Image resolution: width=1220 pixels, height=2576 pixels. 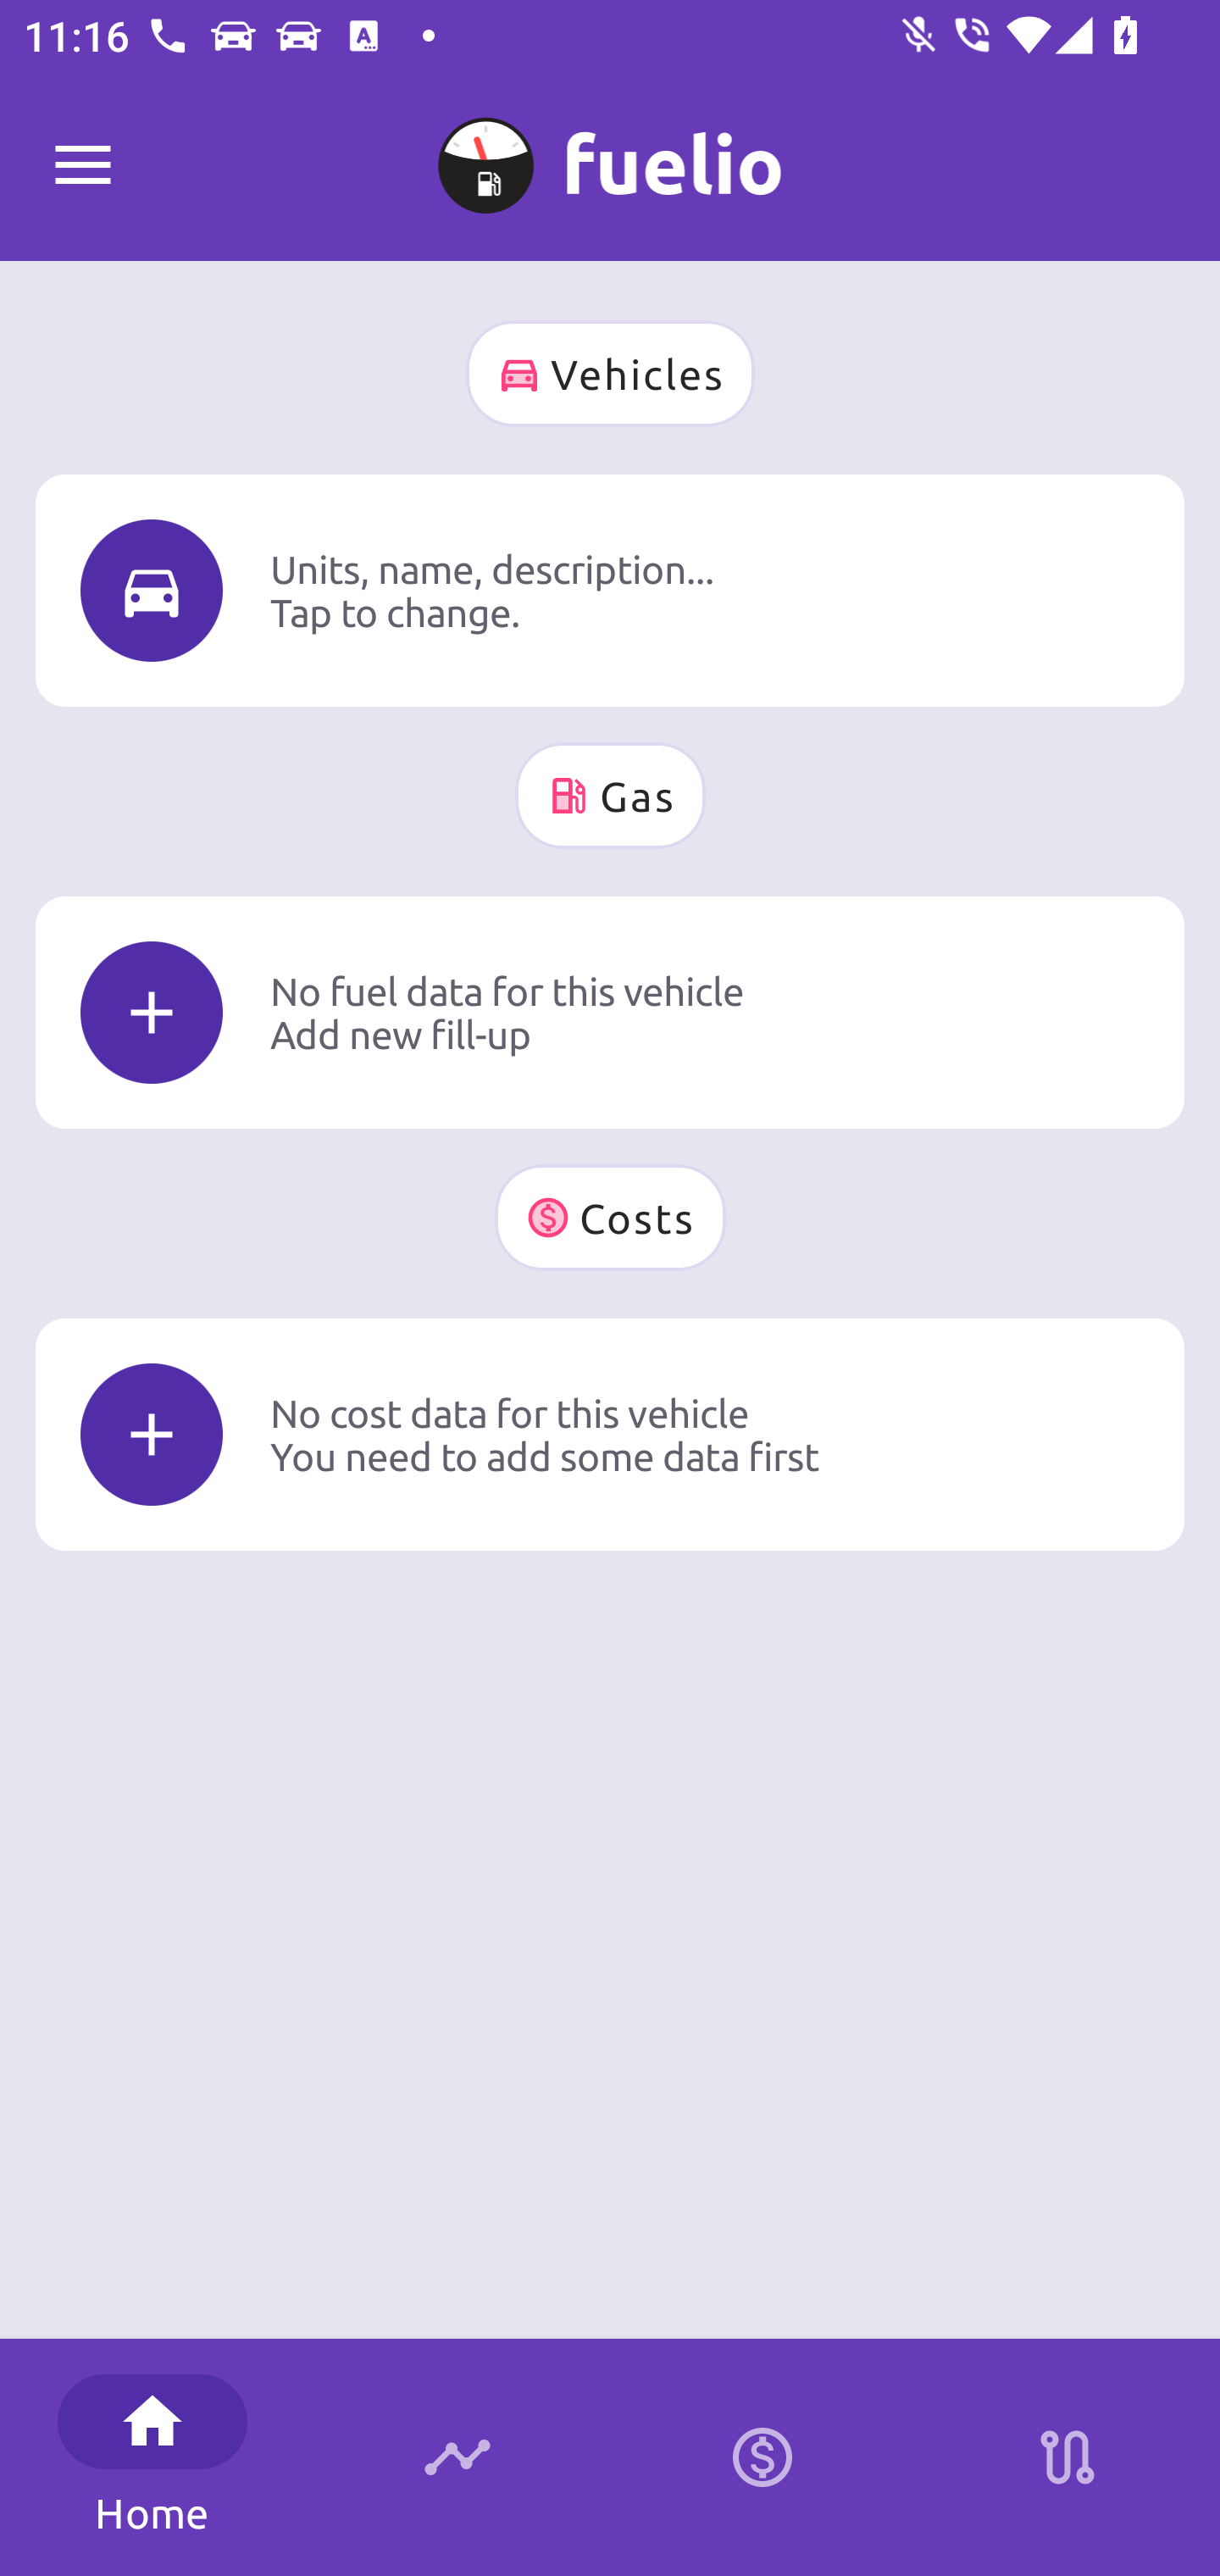 I want to click on Icon, so click(x=152, y=1012).